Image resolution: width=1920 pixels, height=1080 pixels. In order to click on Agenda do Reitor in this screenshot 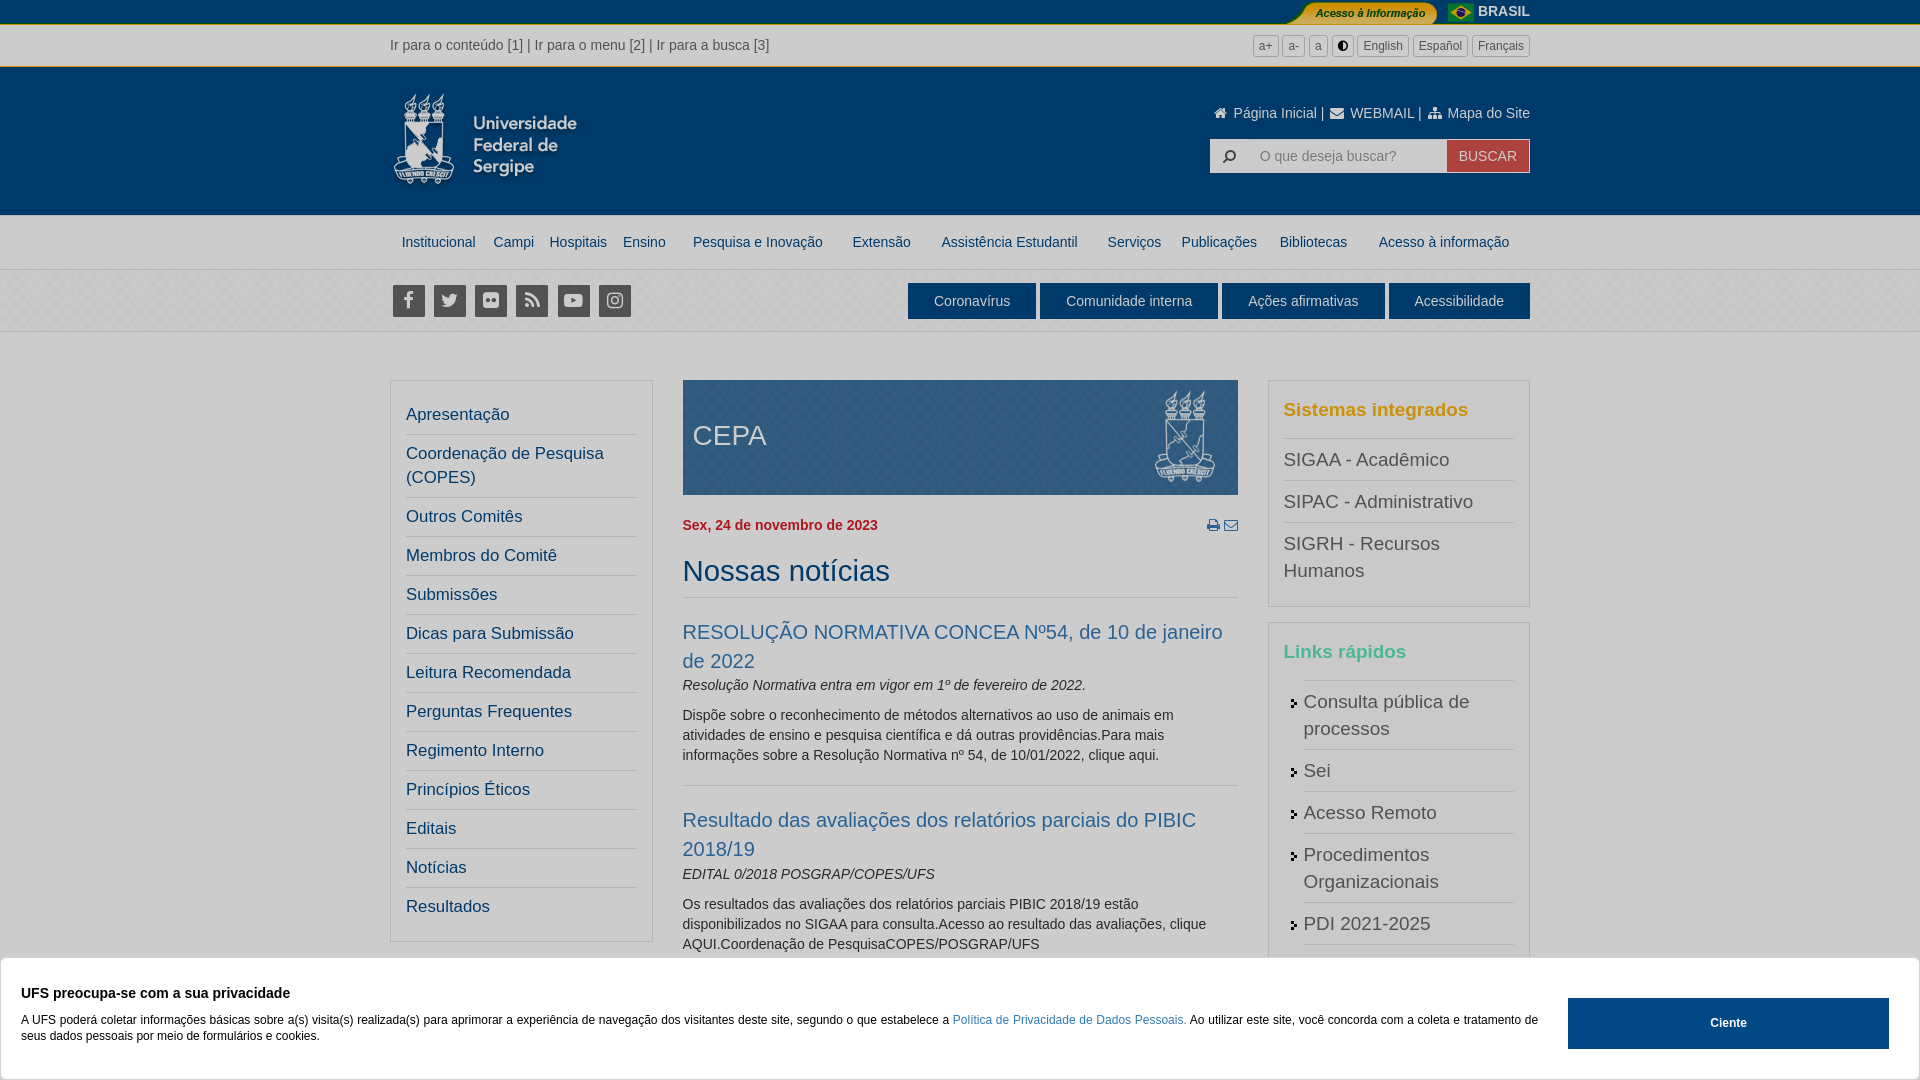, I will do `click(1378, 966)`.